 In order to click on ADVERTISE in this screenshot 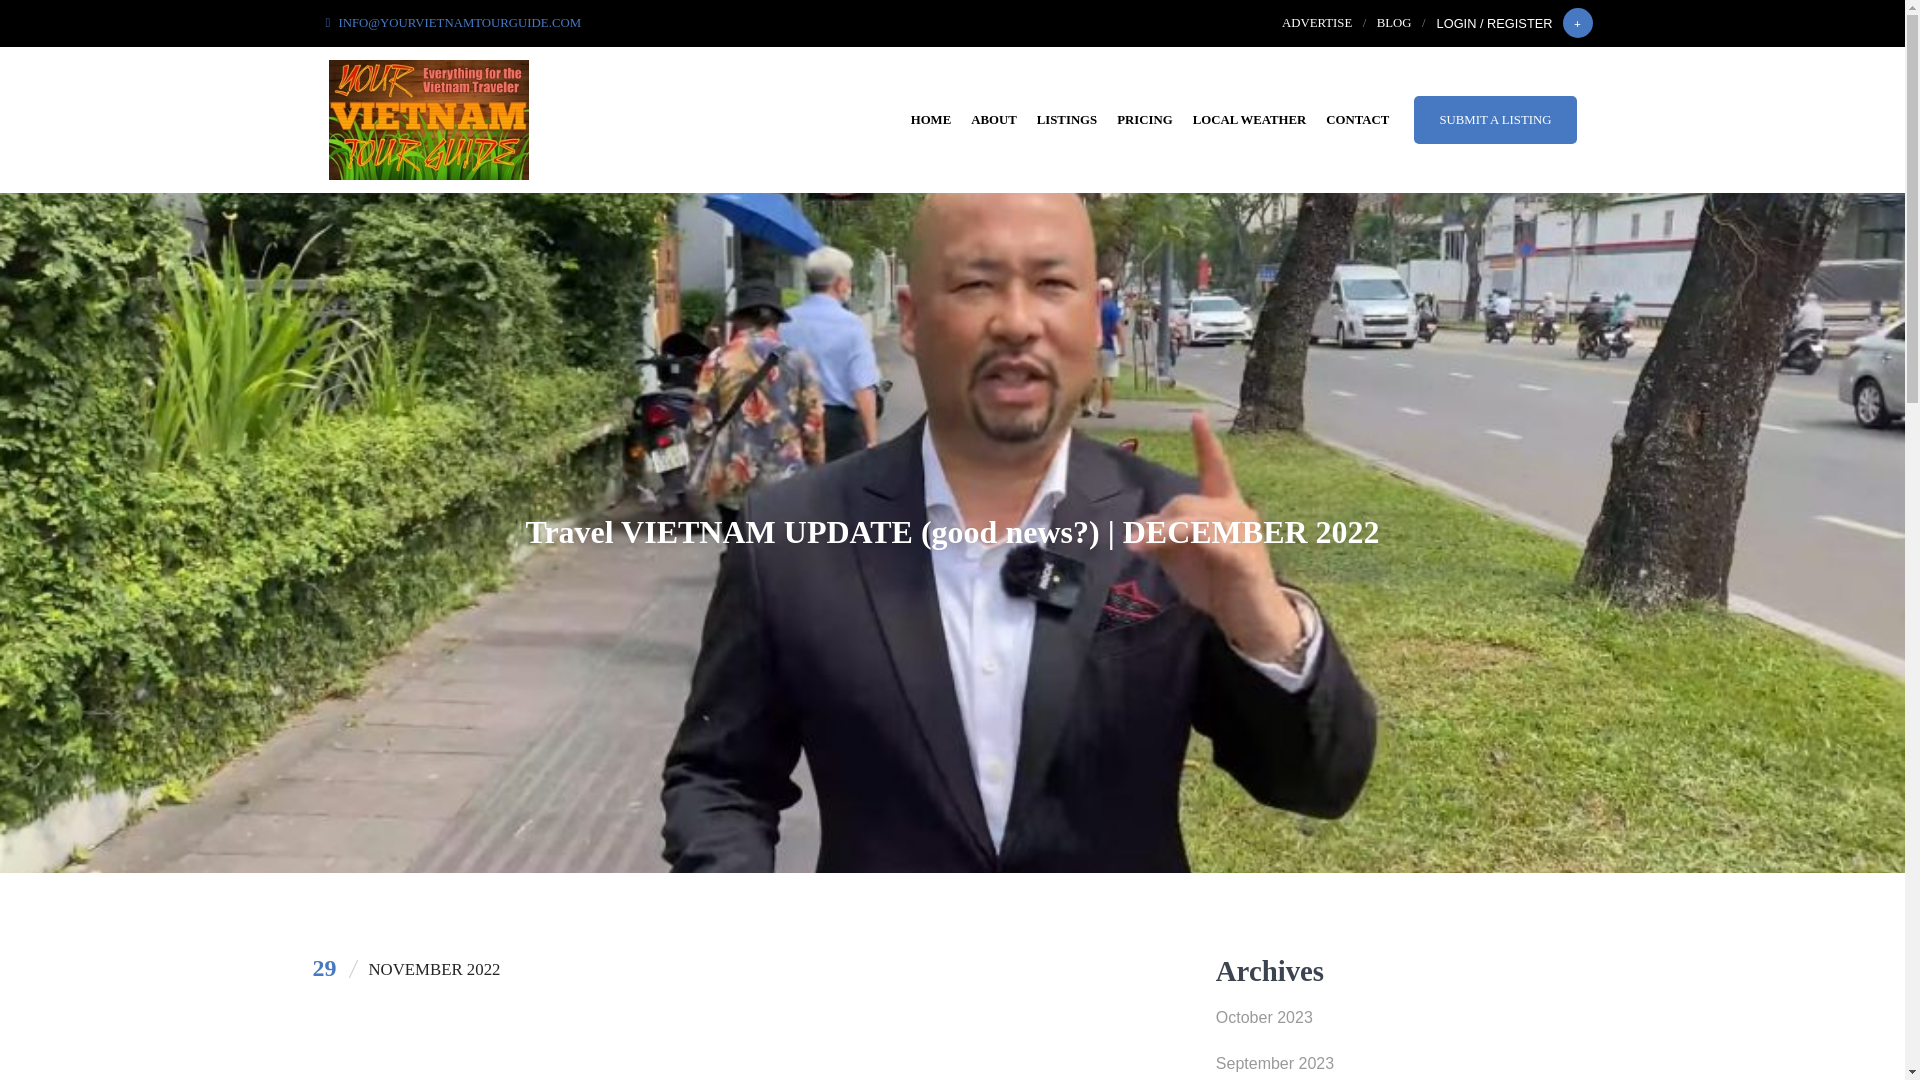, I will do `click(1316, 23)`.